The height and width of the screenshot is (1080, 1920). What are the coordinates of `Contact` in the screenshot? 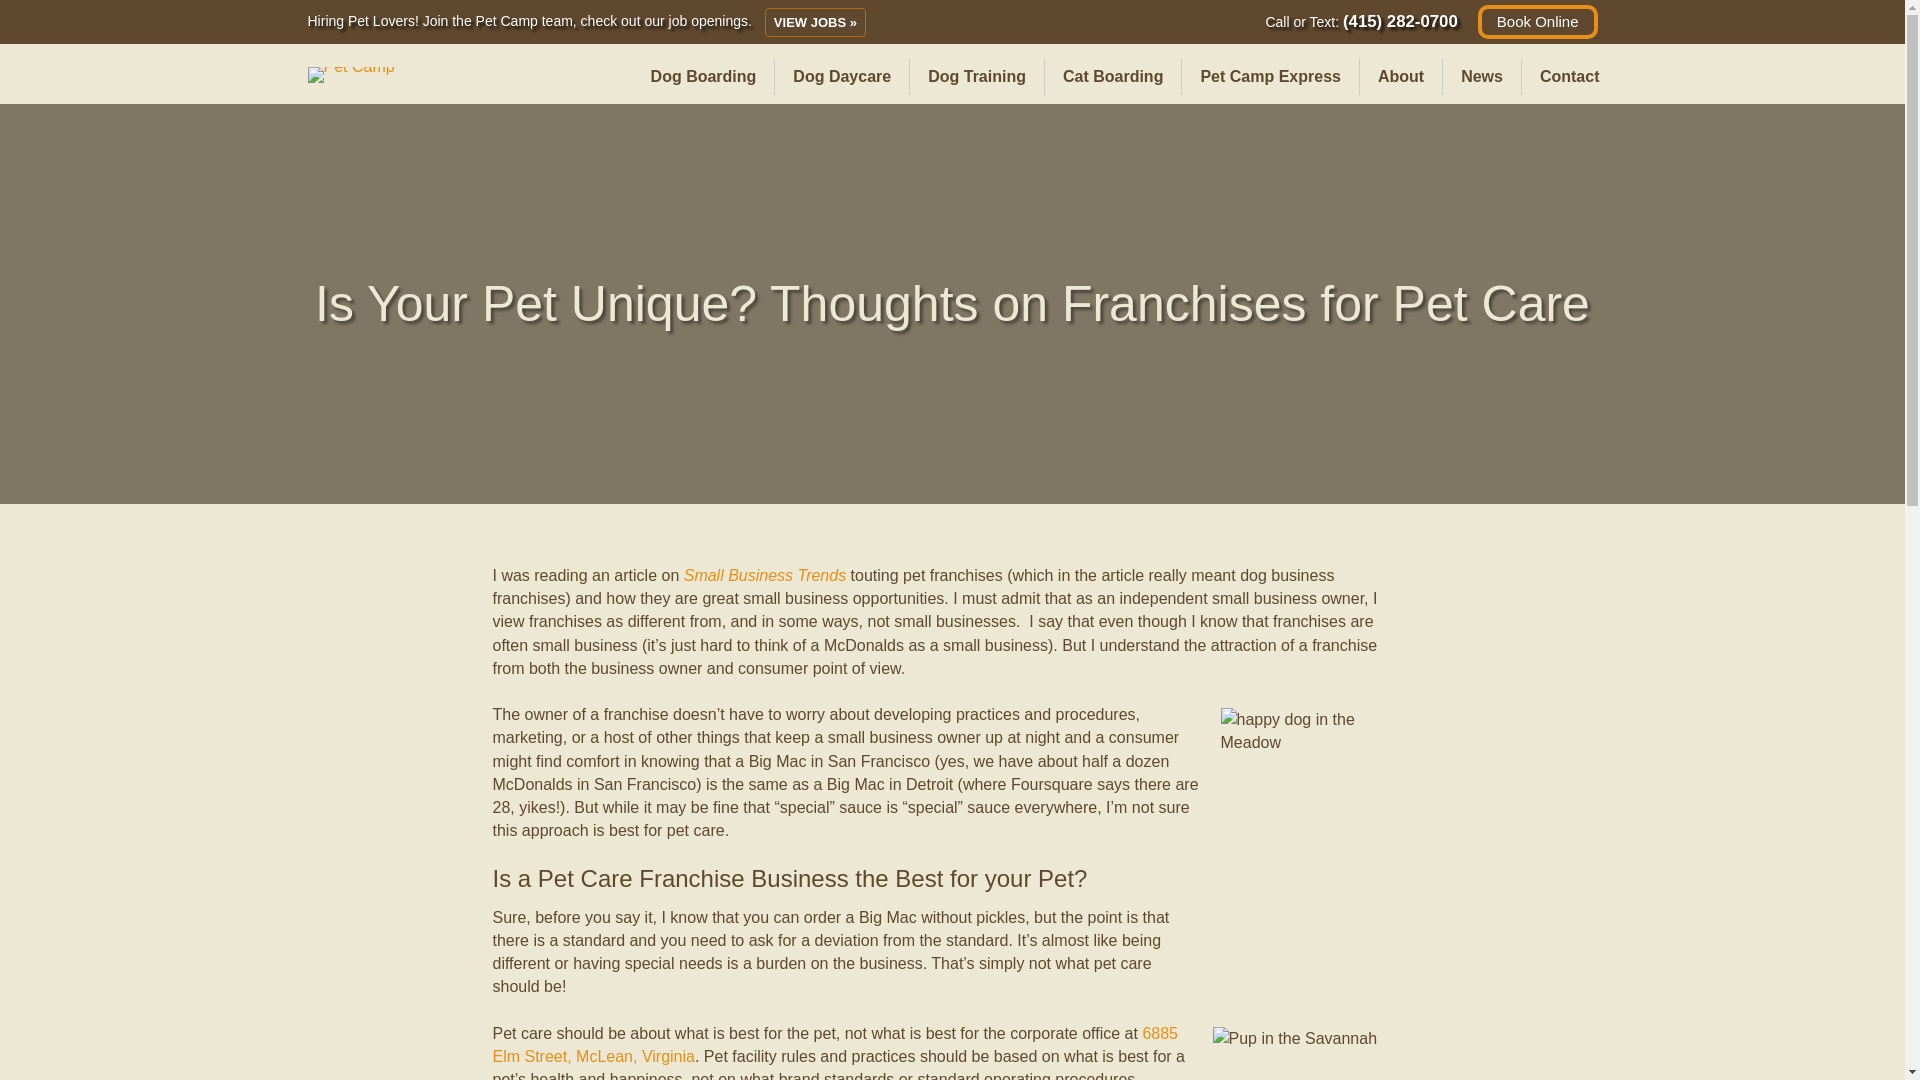 It's located at (1570, 77).